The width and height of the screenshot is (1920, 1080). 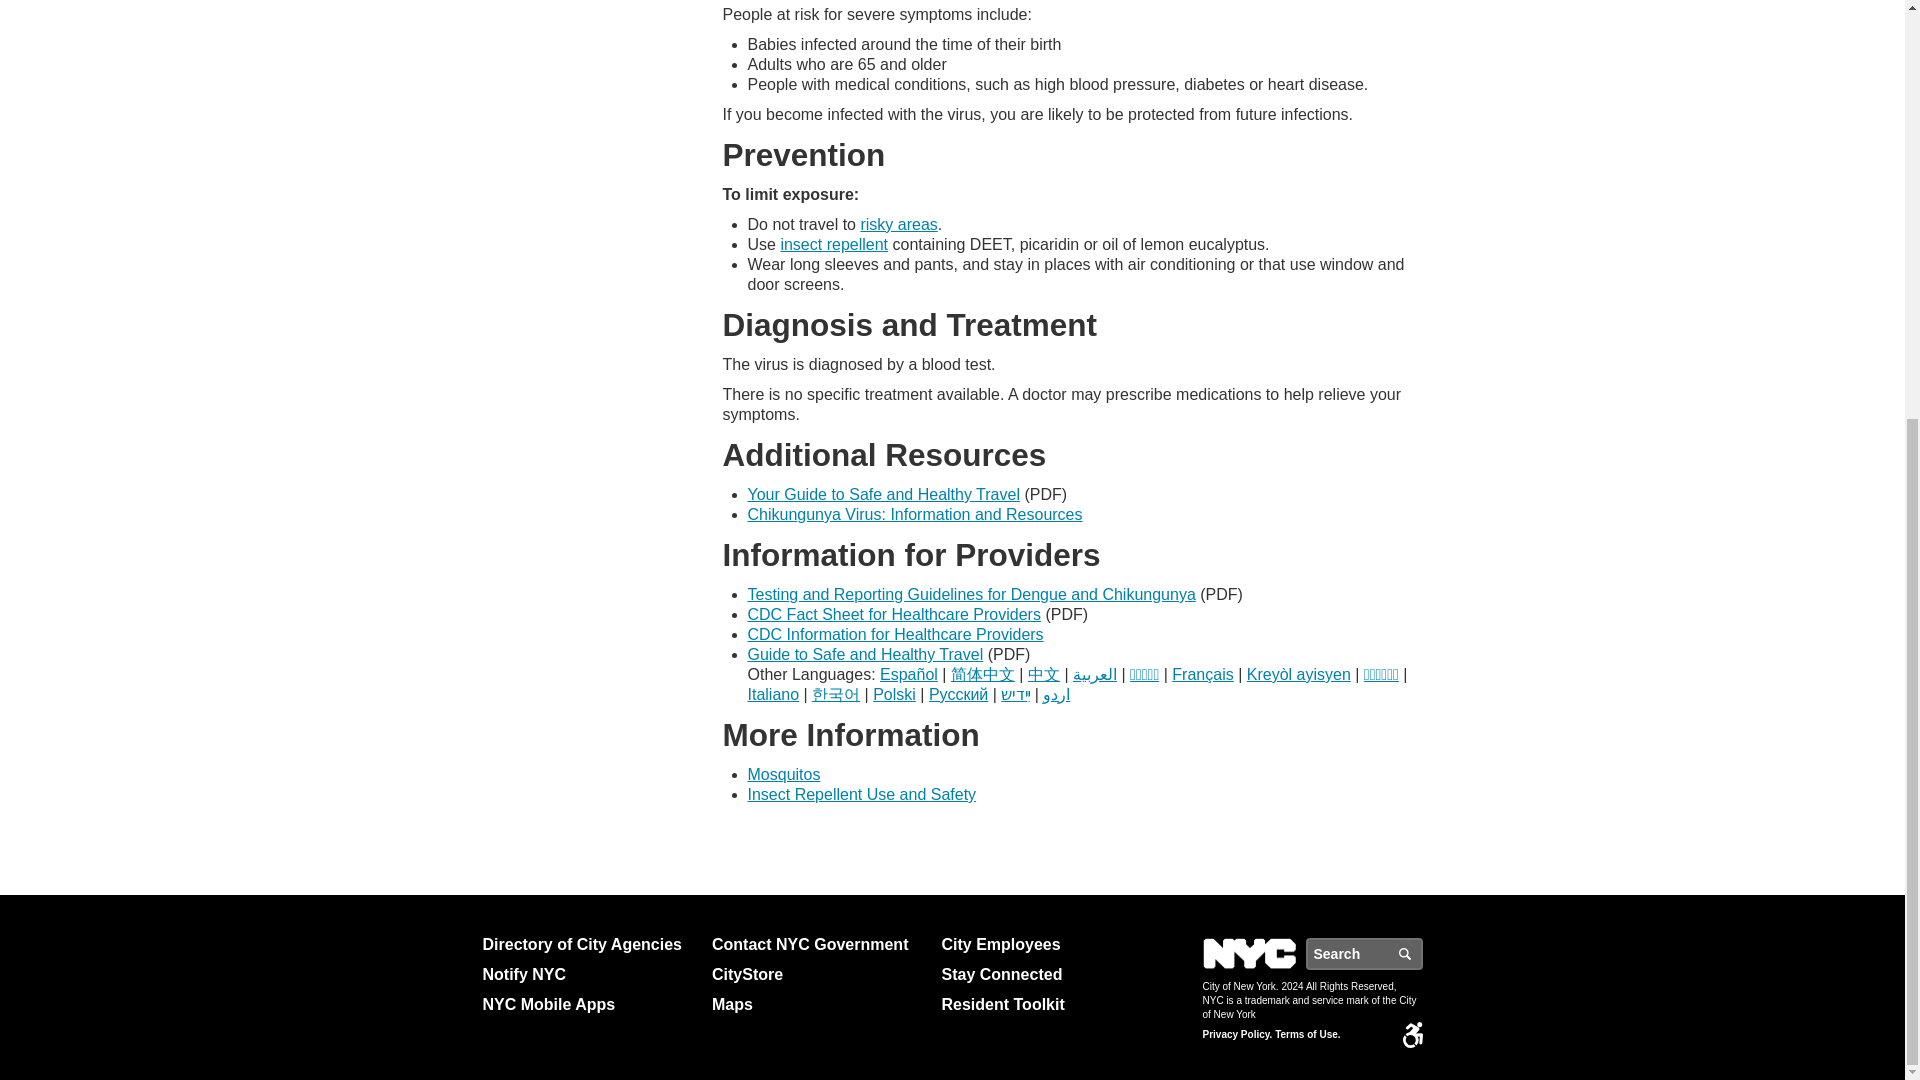 What do you see at coordinates (1307, 1035) in the screenshot?
I see `Terms of Use` at bounding box center [1307, 1035].